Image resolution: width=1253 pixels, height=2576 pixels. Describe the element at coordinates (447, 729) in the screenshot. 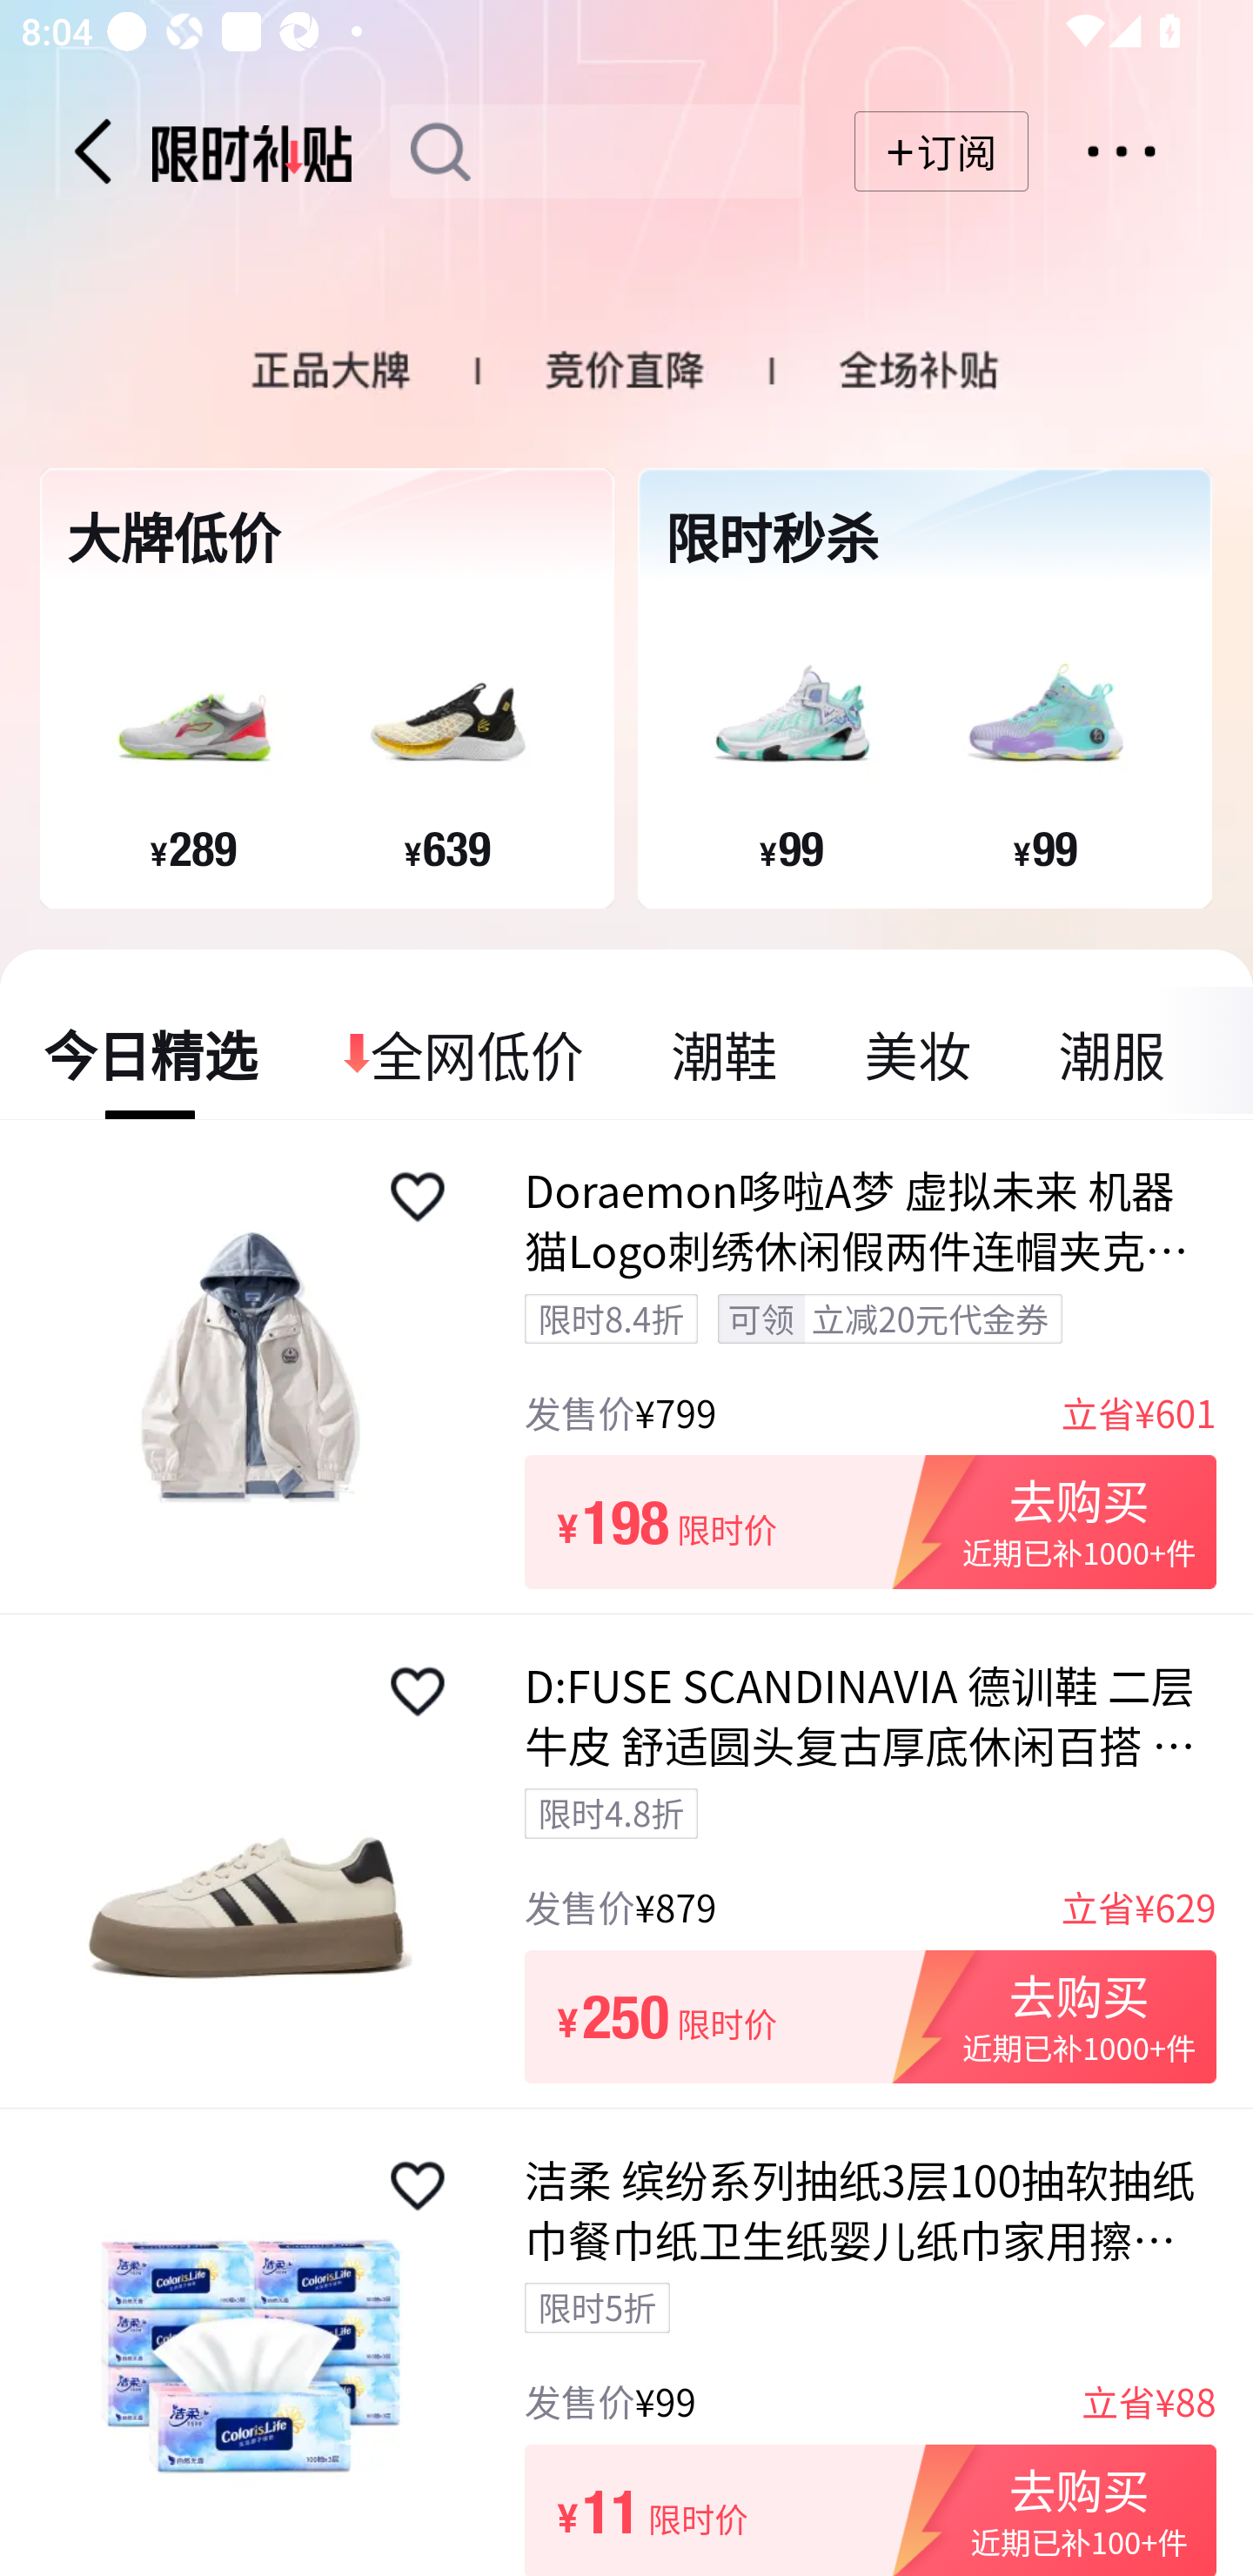

I see `resize,w_152 ¥639` at that location.